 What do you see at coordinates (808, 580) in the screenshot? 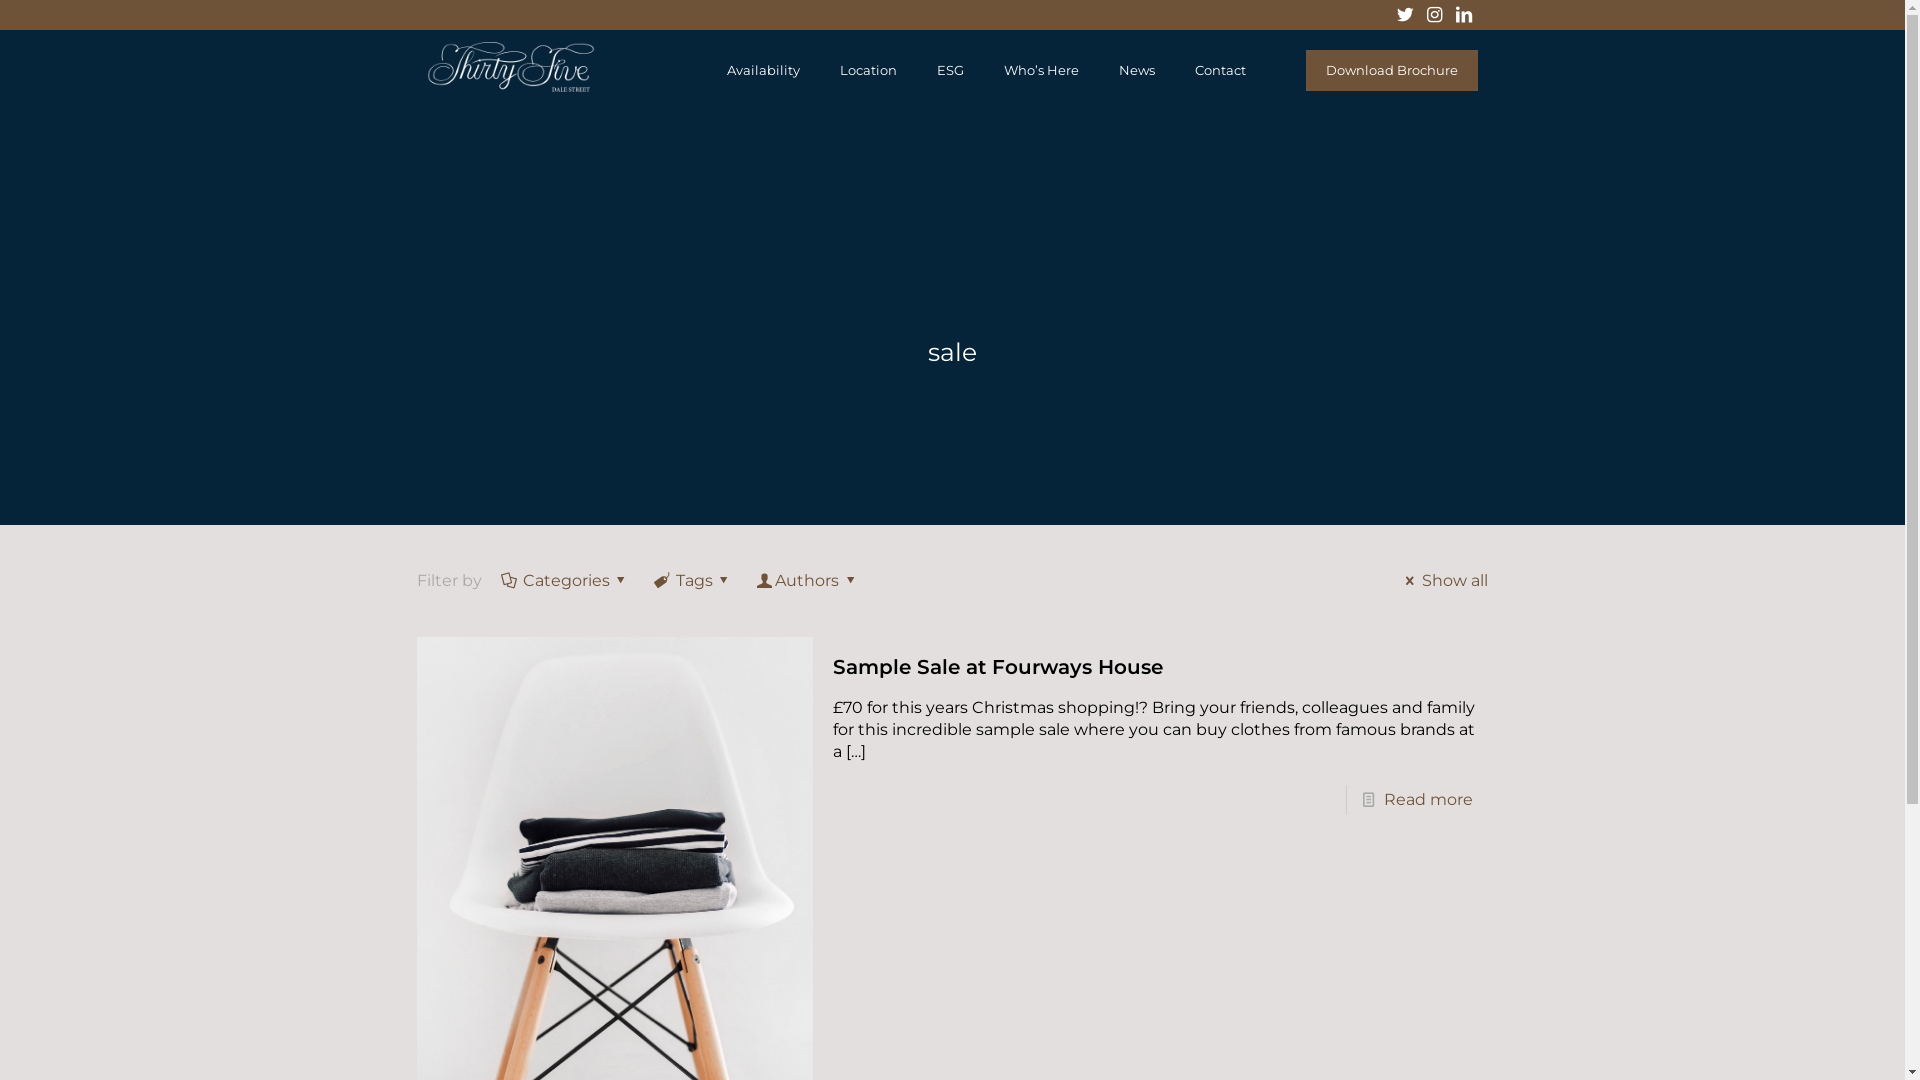
I see `Authors` at bounding box center [808, 580].